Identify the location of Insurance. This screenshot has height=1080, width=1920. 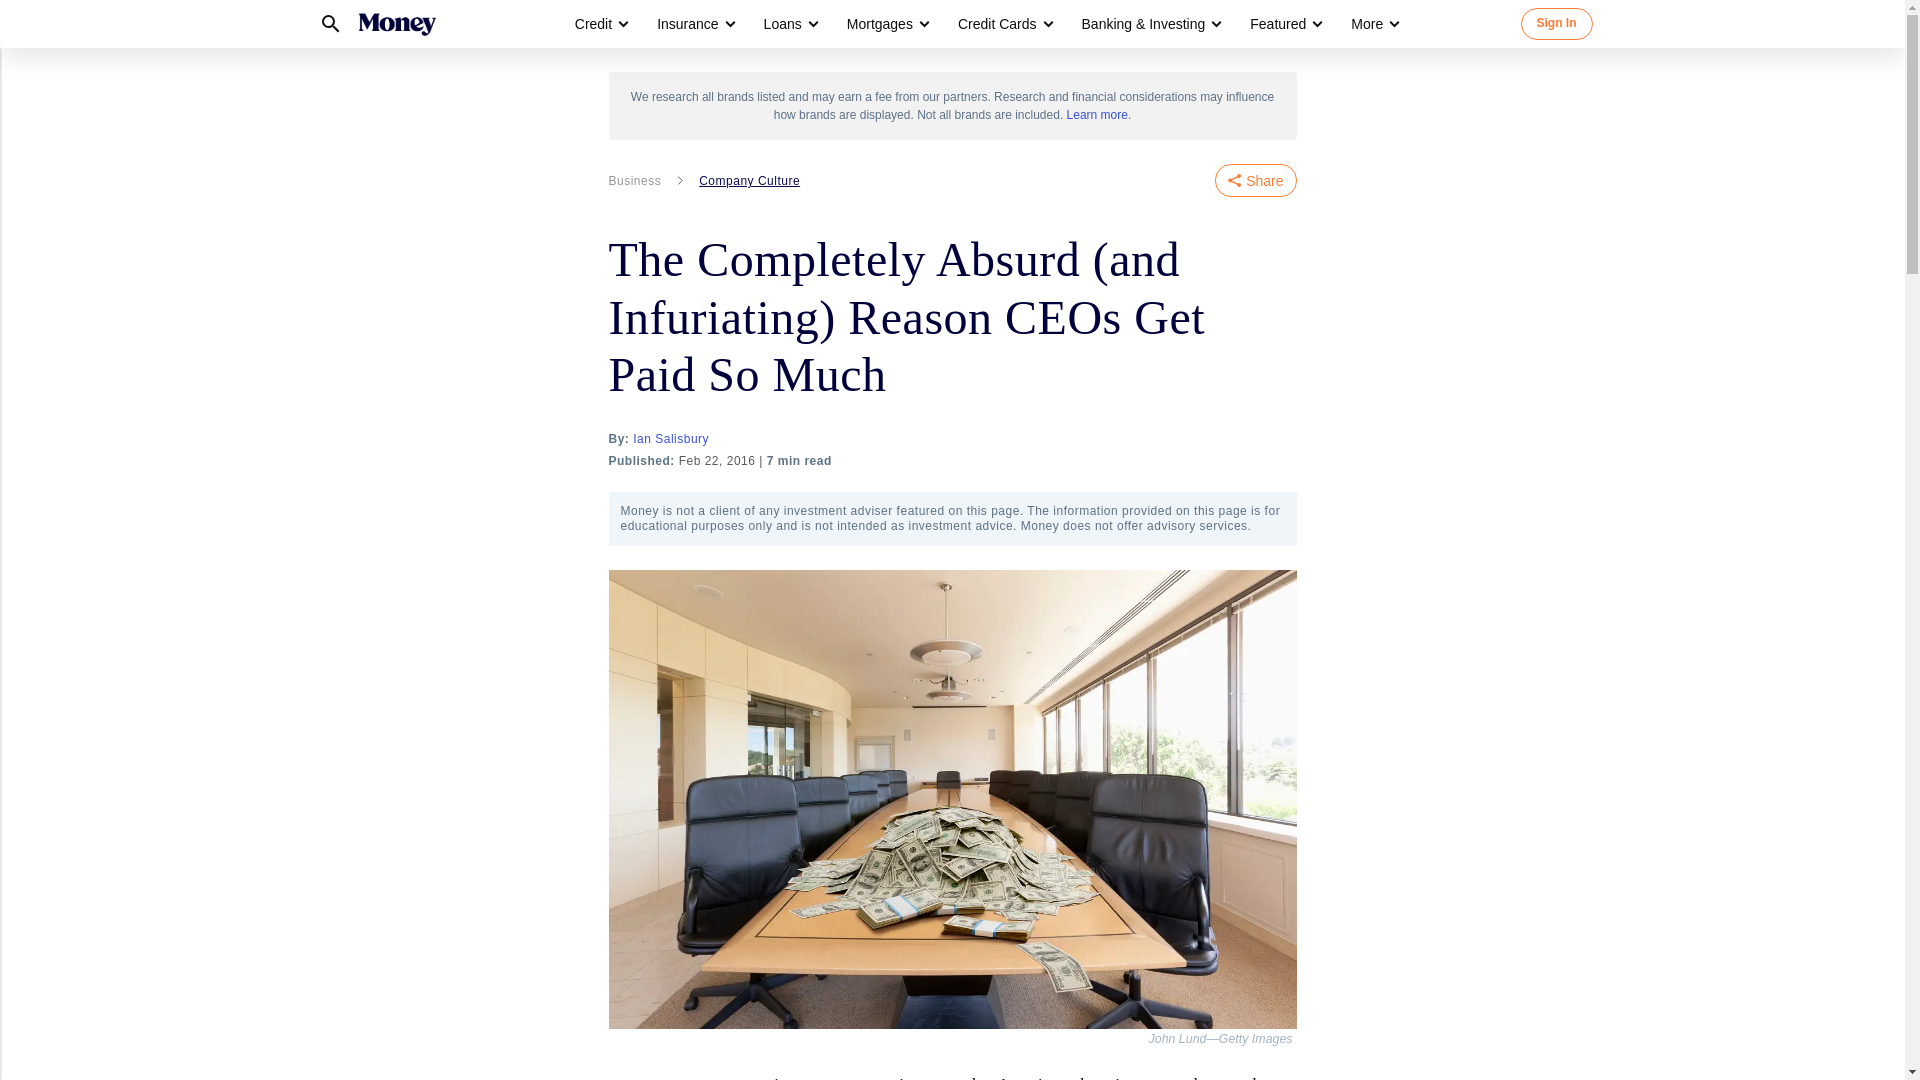
(694, 24).